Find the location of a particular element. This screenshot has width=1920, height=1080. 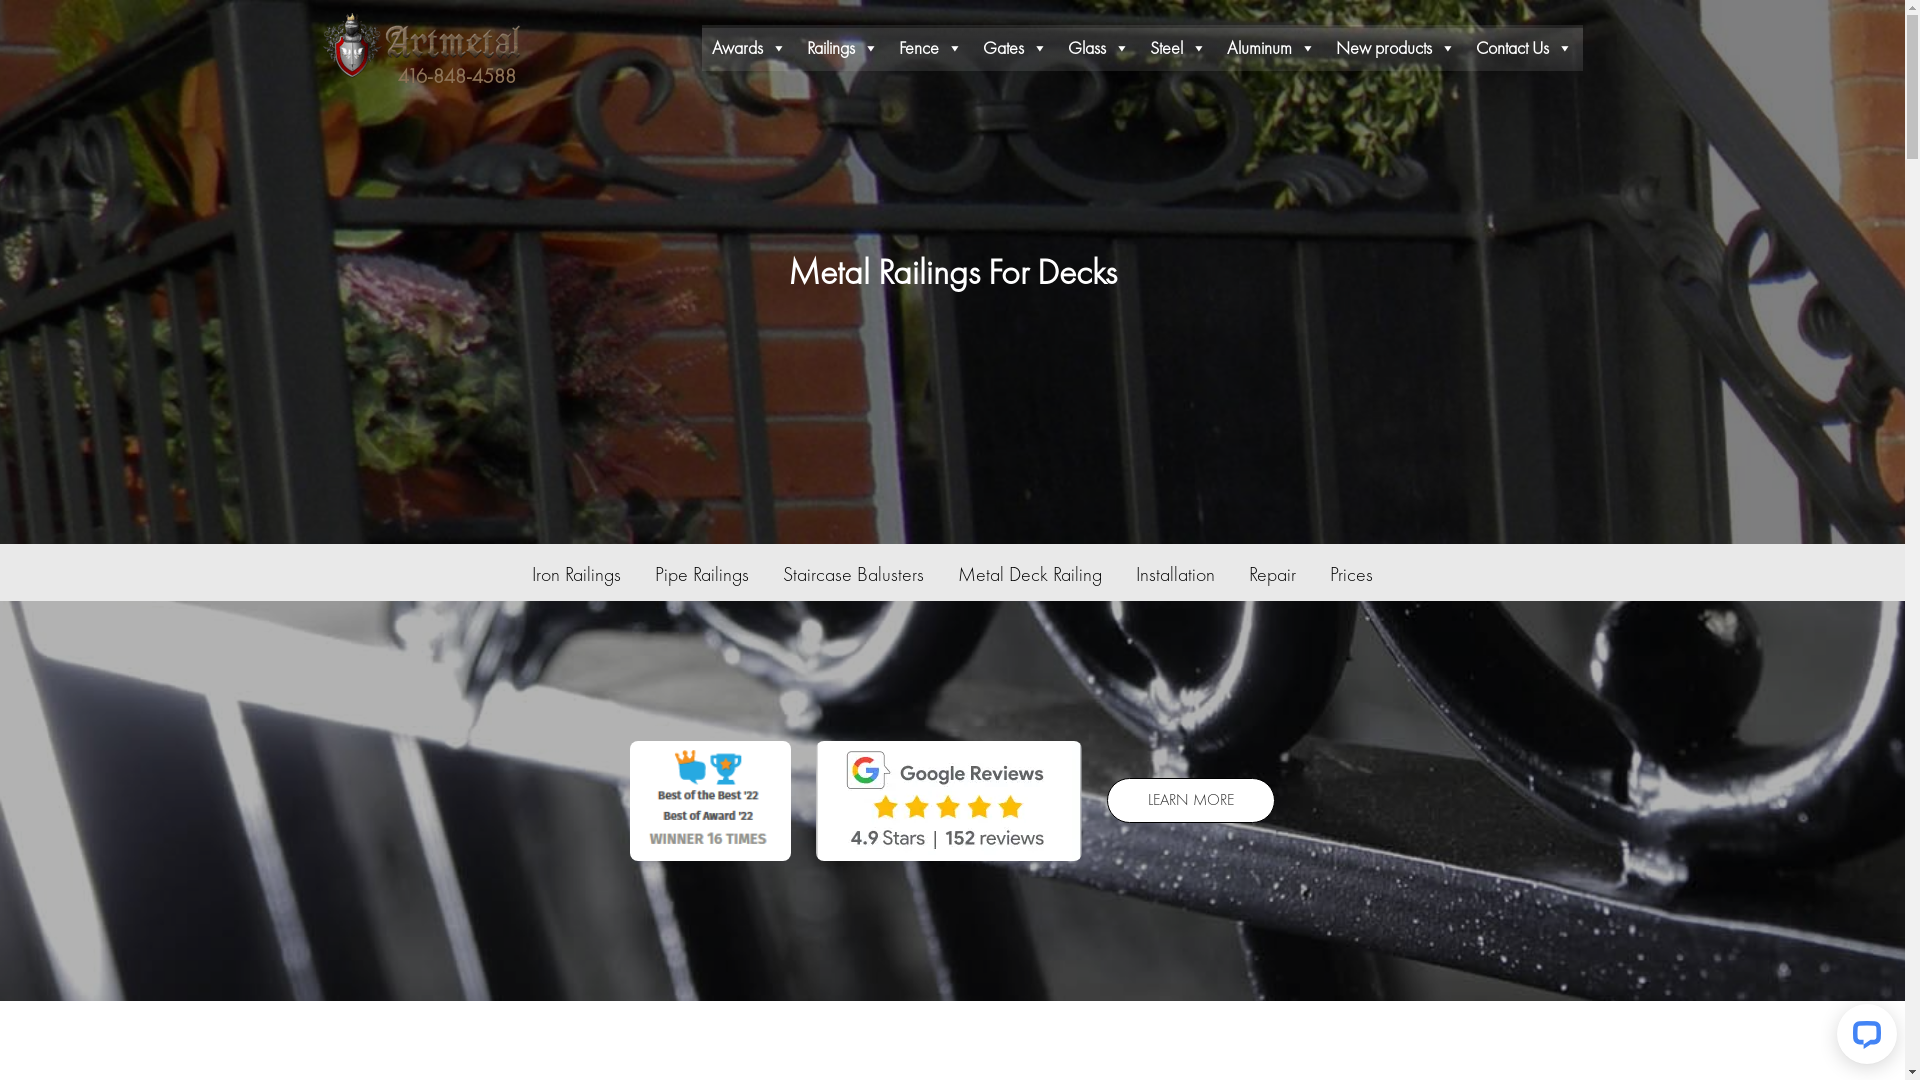

416-848-4588 is located at coordinates (457, 76).